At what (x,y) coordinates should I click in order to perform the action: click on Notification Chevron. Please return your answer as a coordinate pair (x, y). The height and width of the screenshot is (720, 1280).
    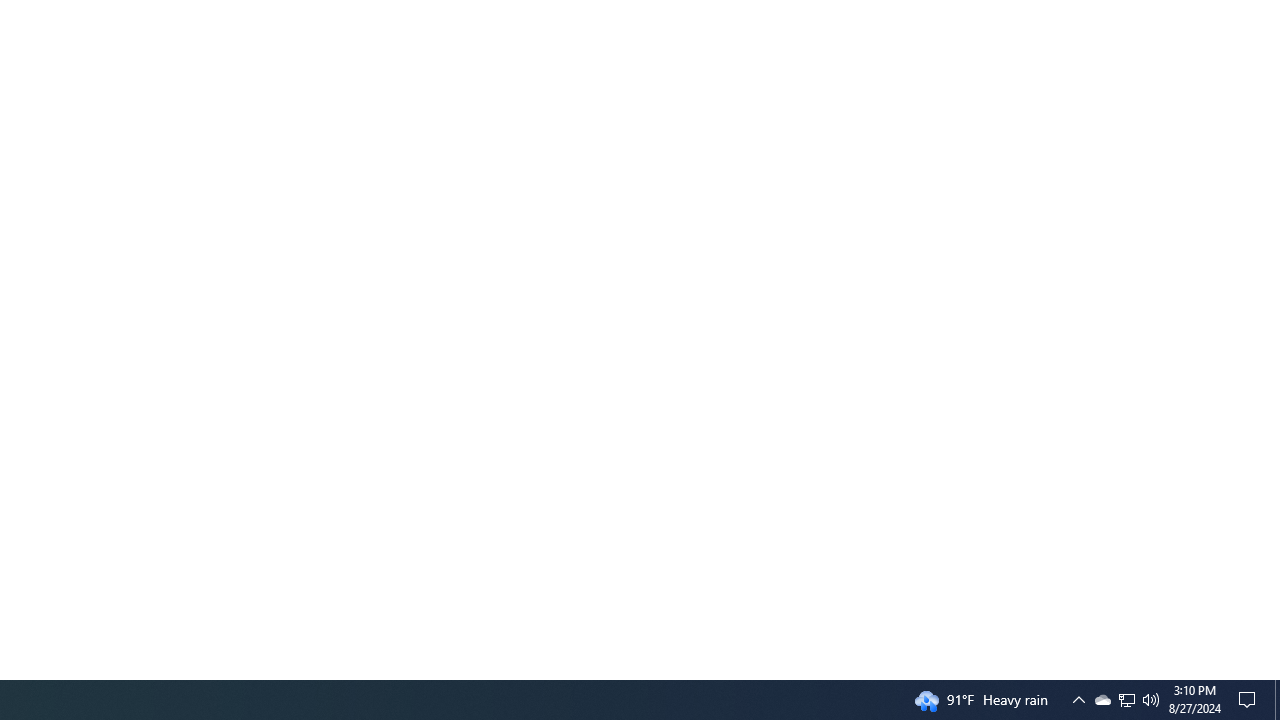
    Looking at the image, I should click on (1078, 700).